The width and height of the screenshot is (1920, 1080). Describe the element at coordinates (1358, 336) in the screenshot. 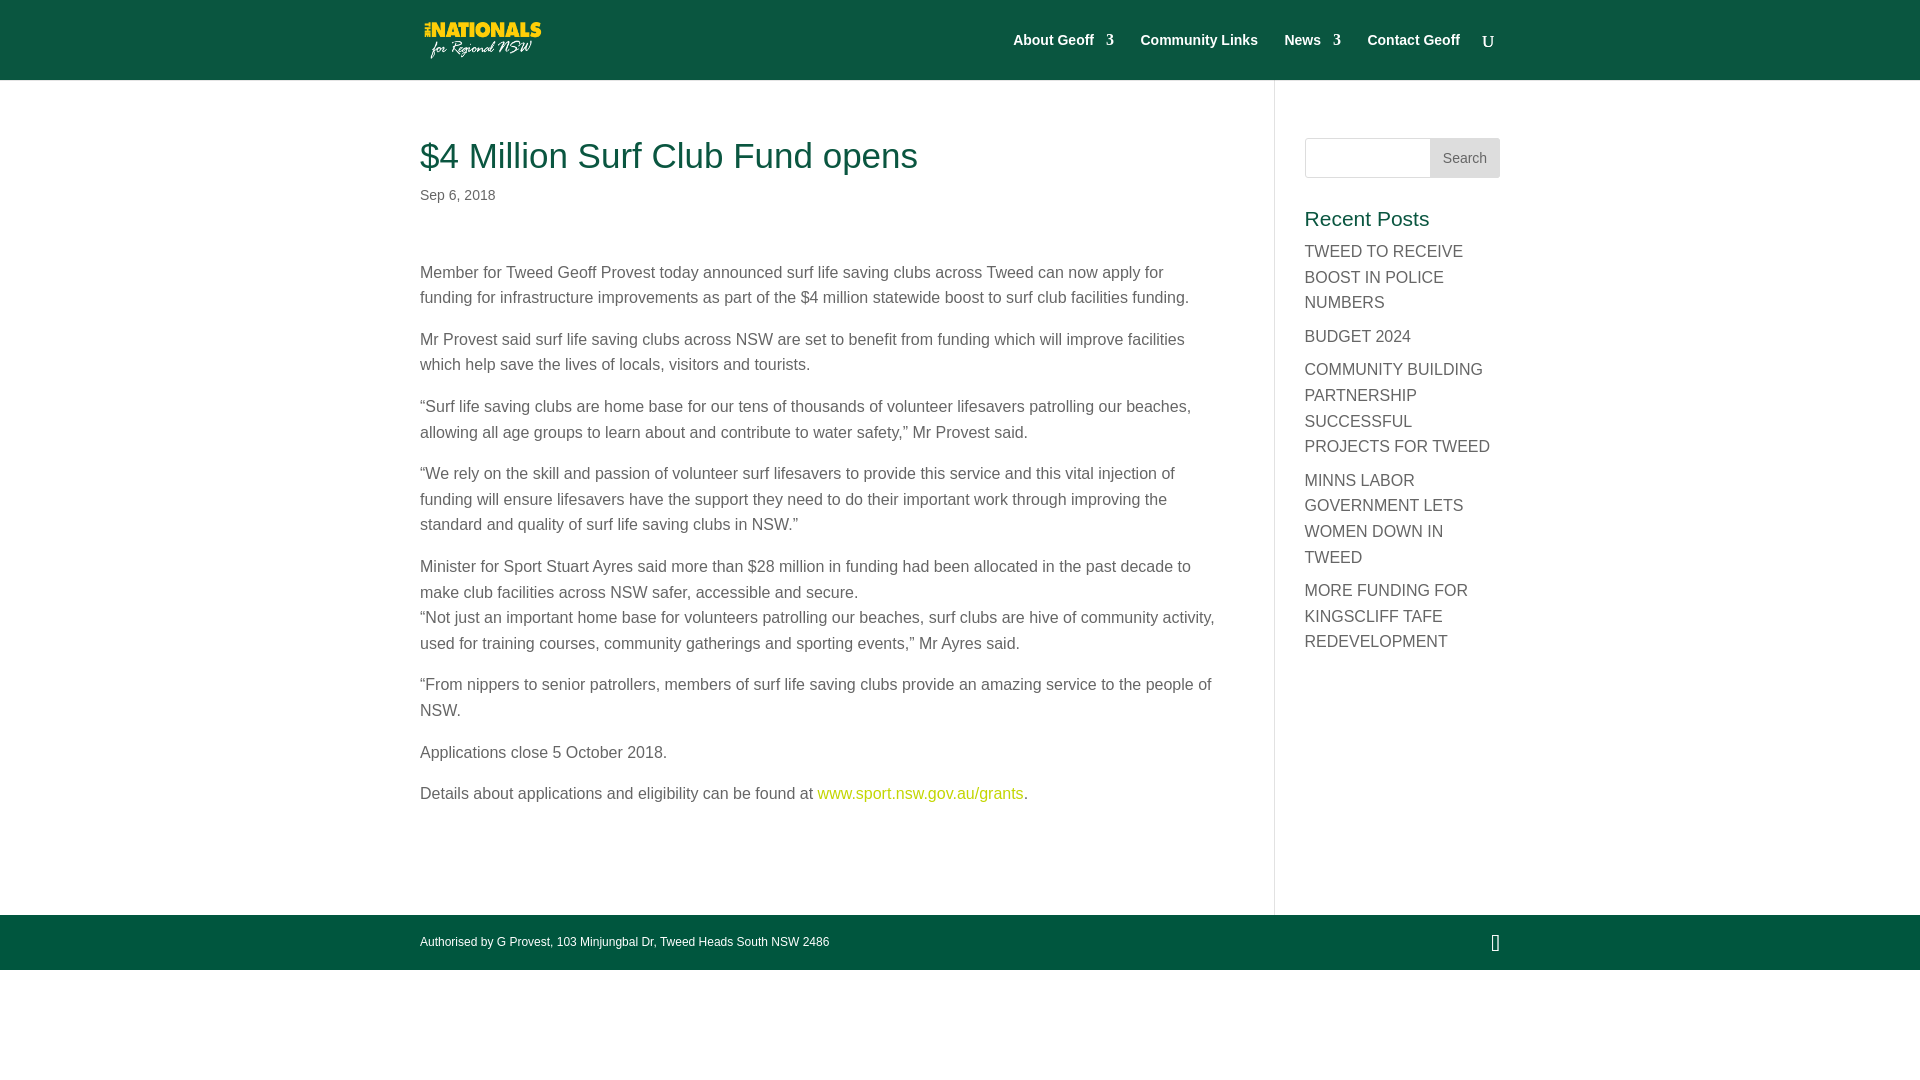

I see `BUDGET 2024` at that location.